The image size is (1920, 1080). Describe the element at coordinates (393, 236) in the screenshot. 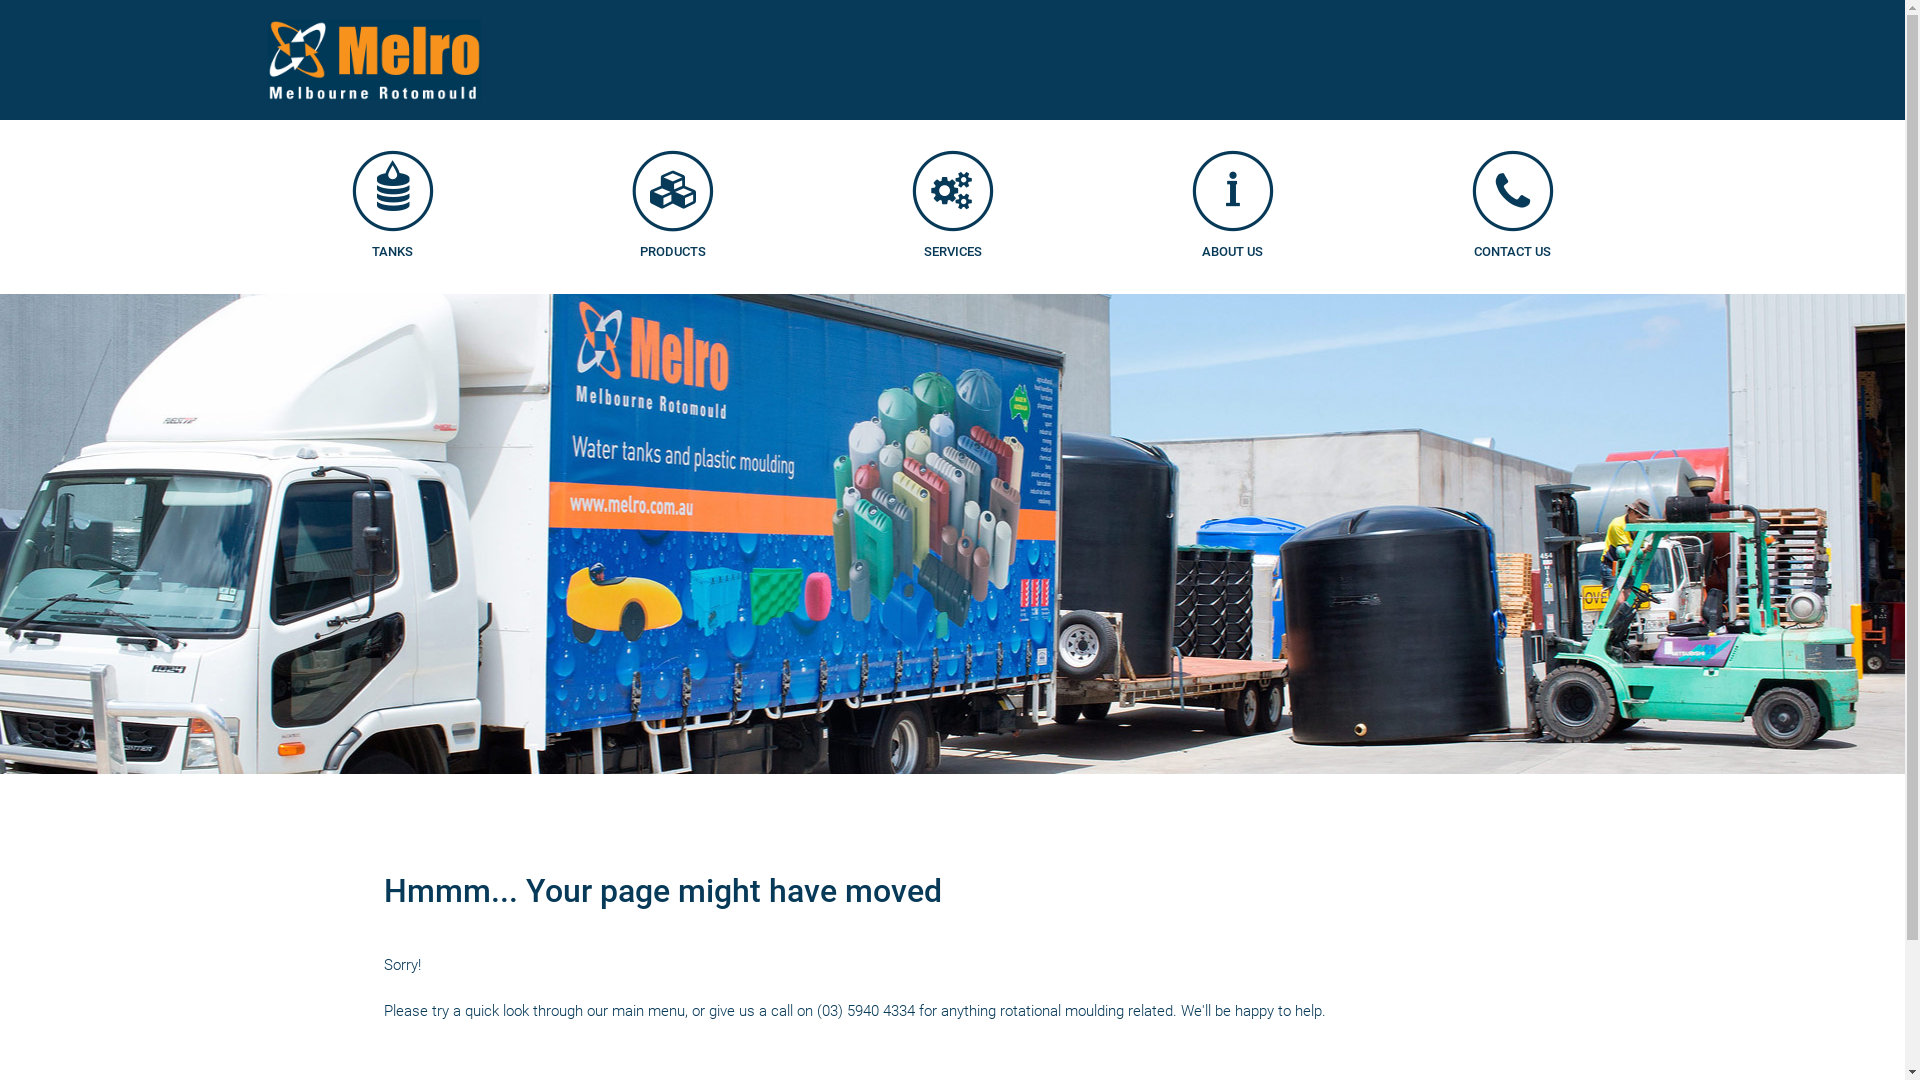

I see `TANKS` at that location.